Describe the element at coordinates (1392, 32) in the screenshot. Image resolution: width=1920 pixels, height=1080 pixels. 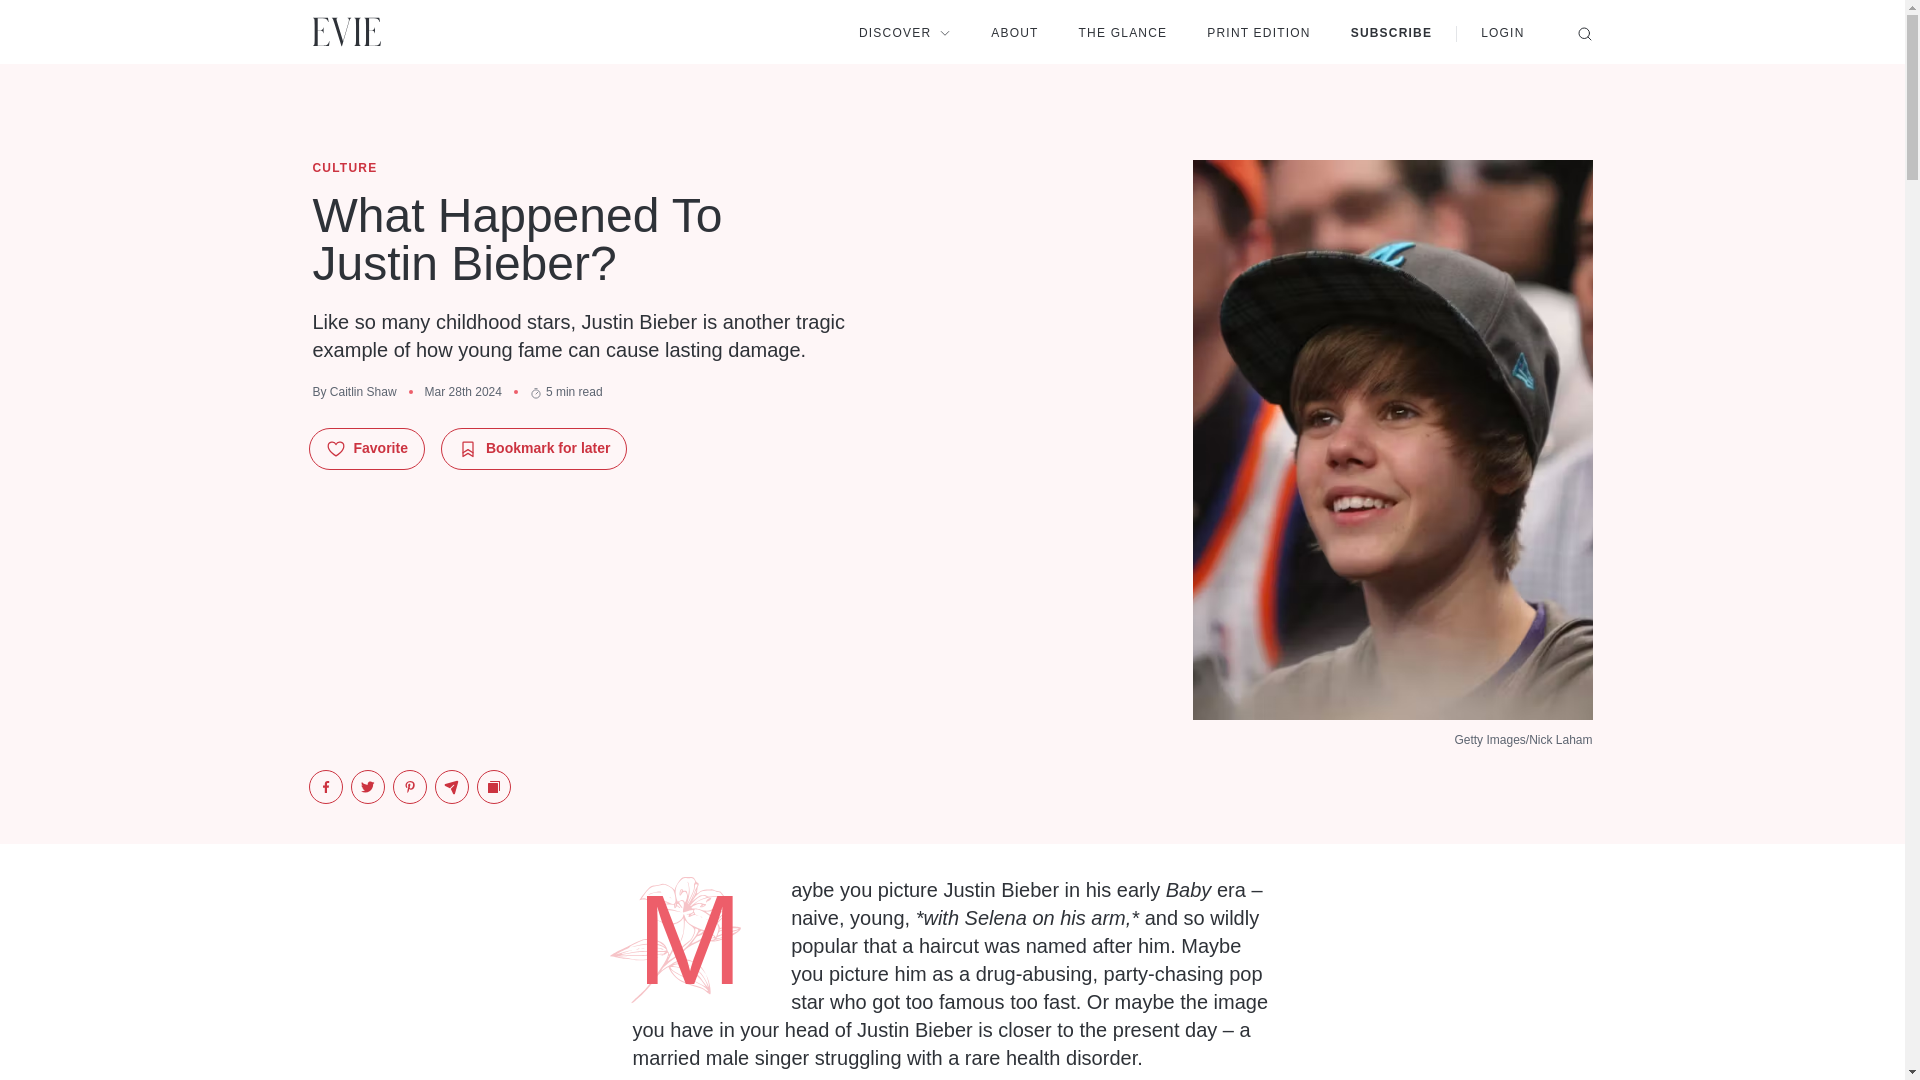
I see `SUBSCRIBE` at that location.